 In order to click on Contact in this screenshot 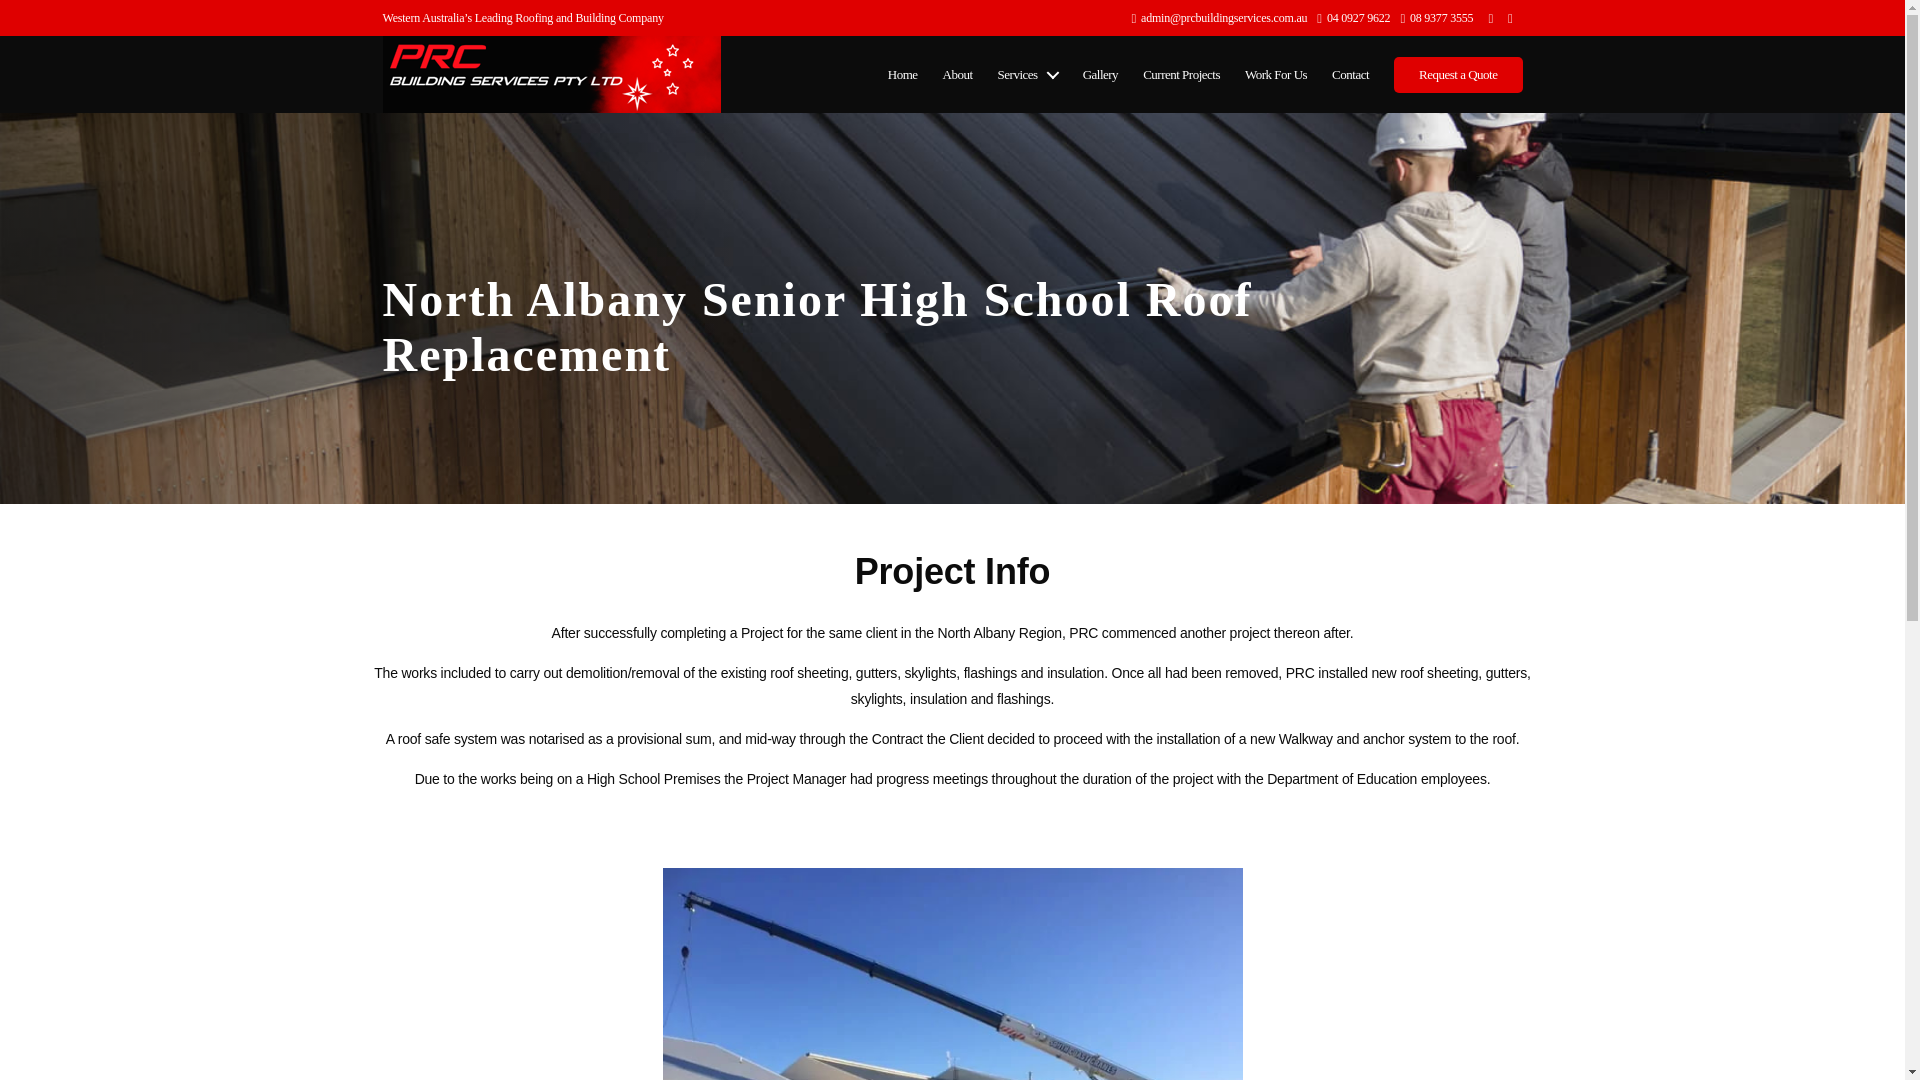, I will do `click(1350, 74)`.